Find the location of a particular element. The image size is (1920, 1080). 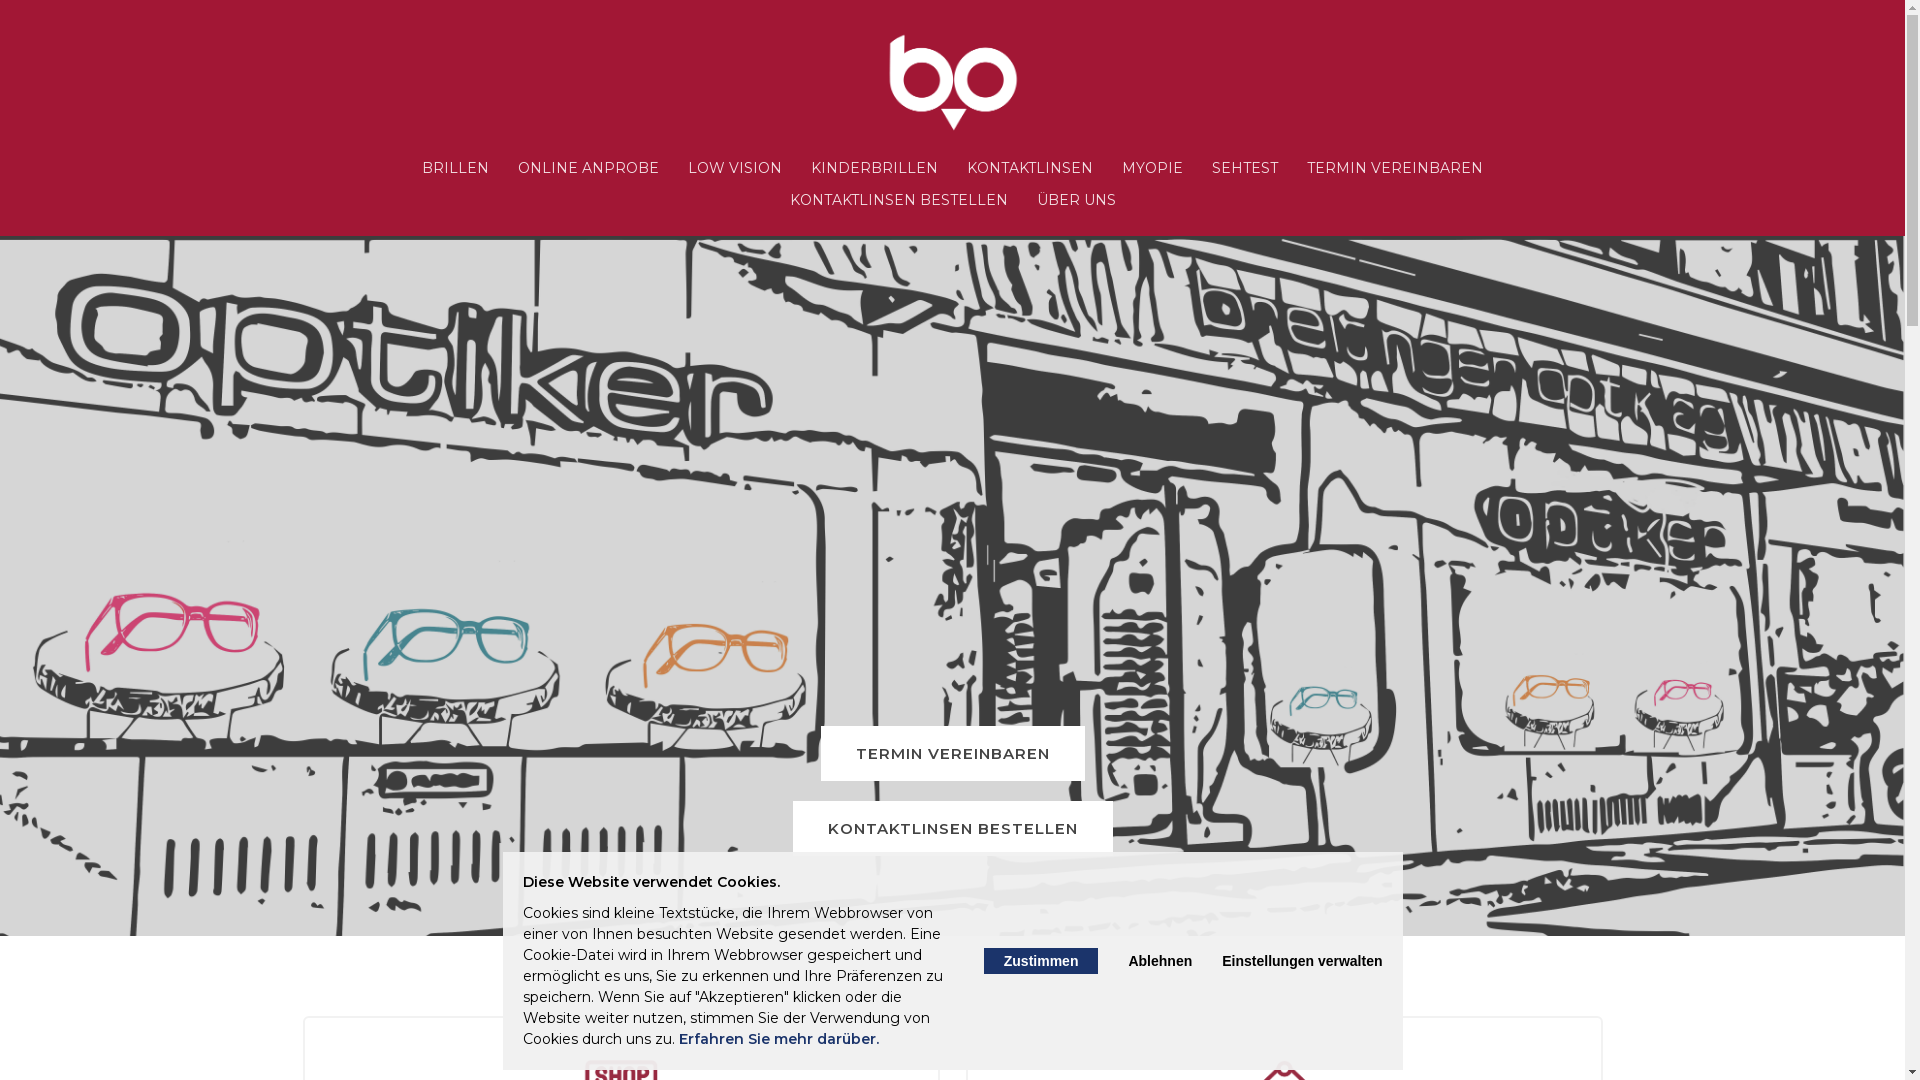

LOW VISION is located at coordinates (735, 168).